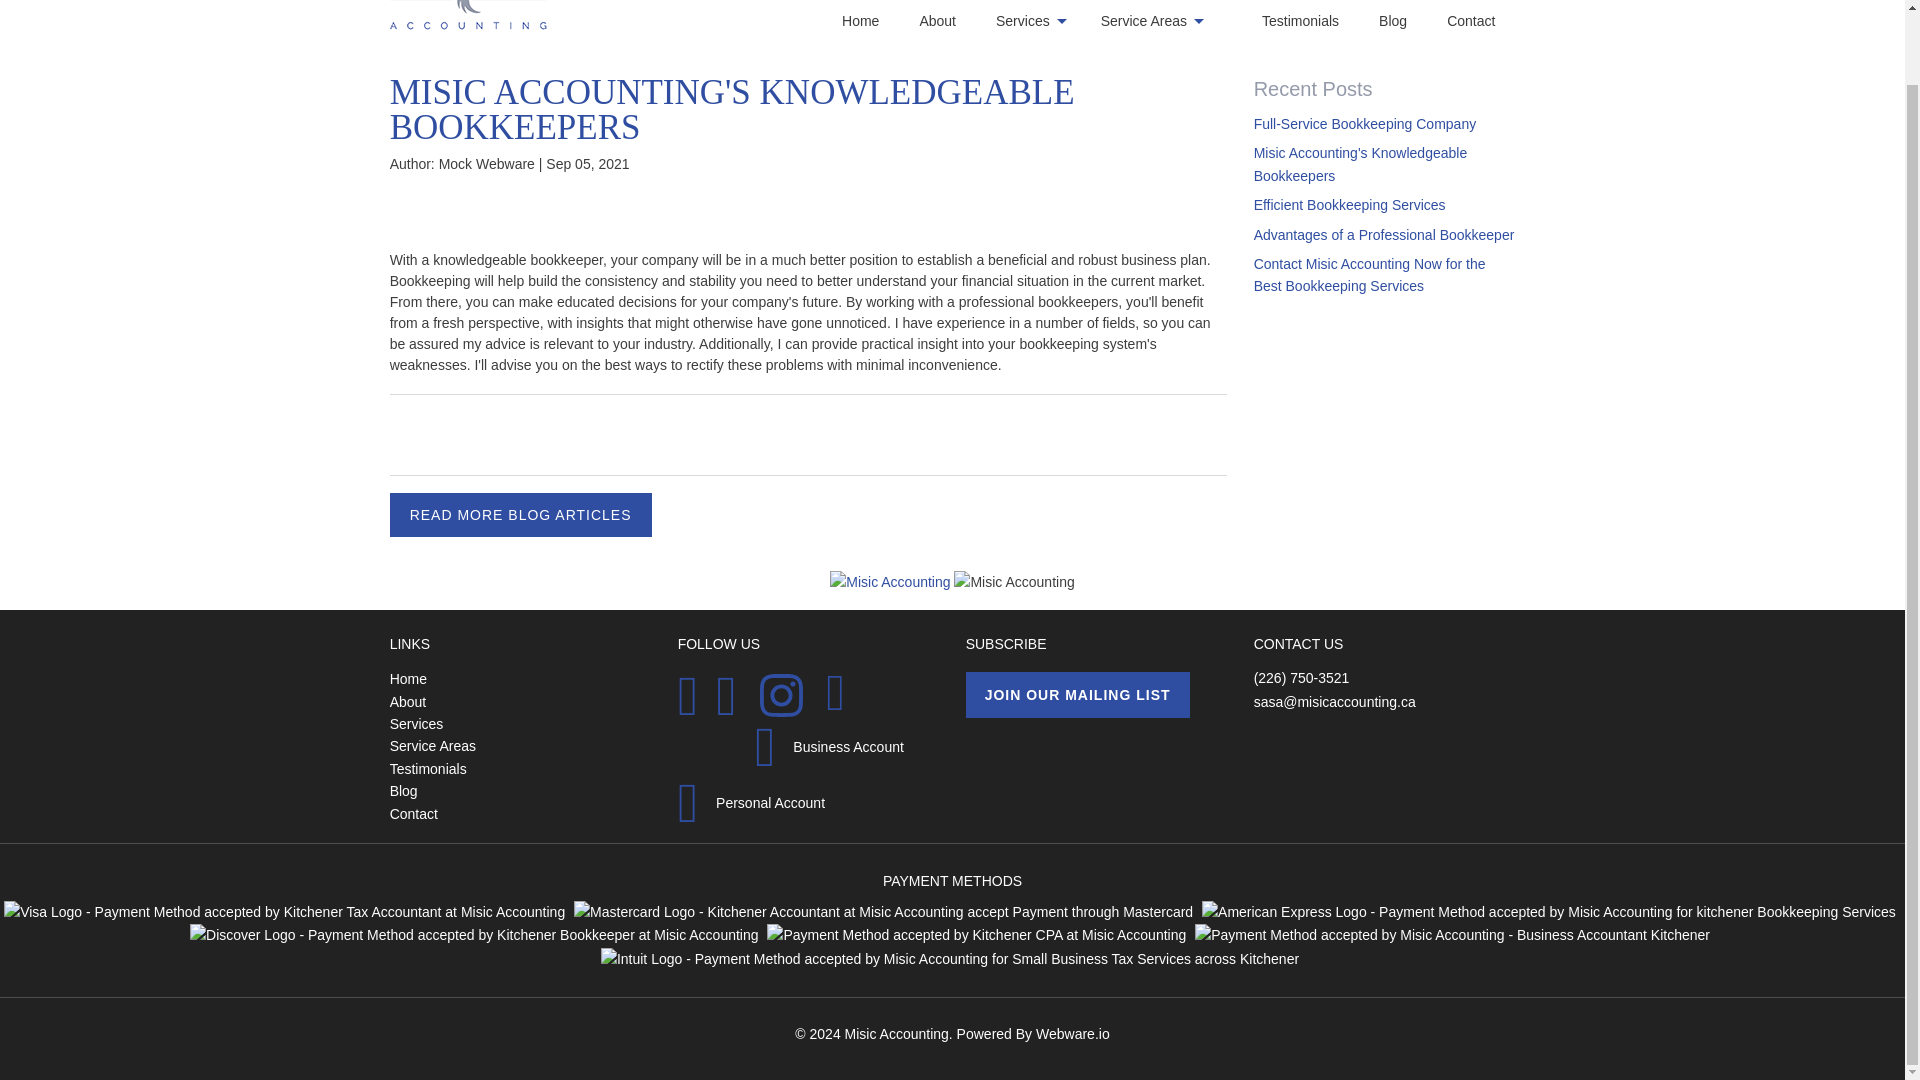 This screenshot has height=1080, width=1920. Describe the element at coordinates (1490, 20) in the screenshot. I see `Contact` at that location.